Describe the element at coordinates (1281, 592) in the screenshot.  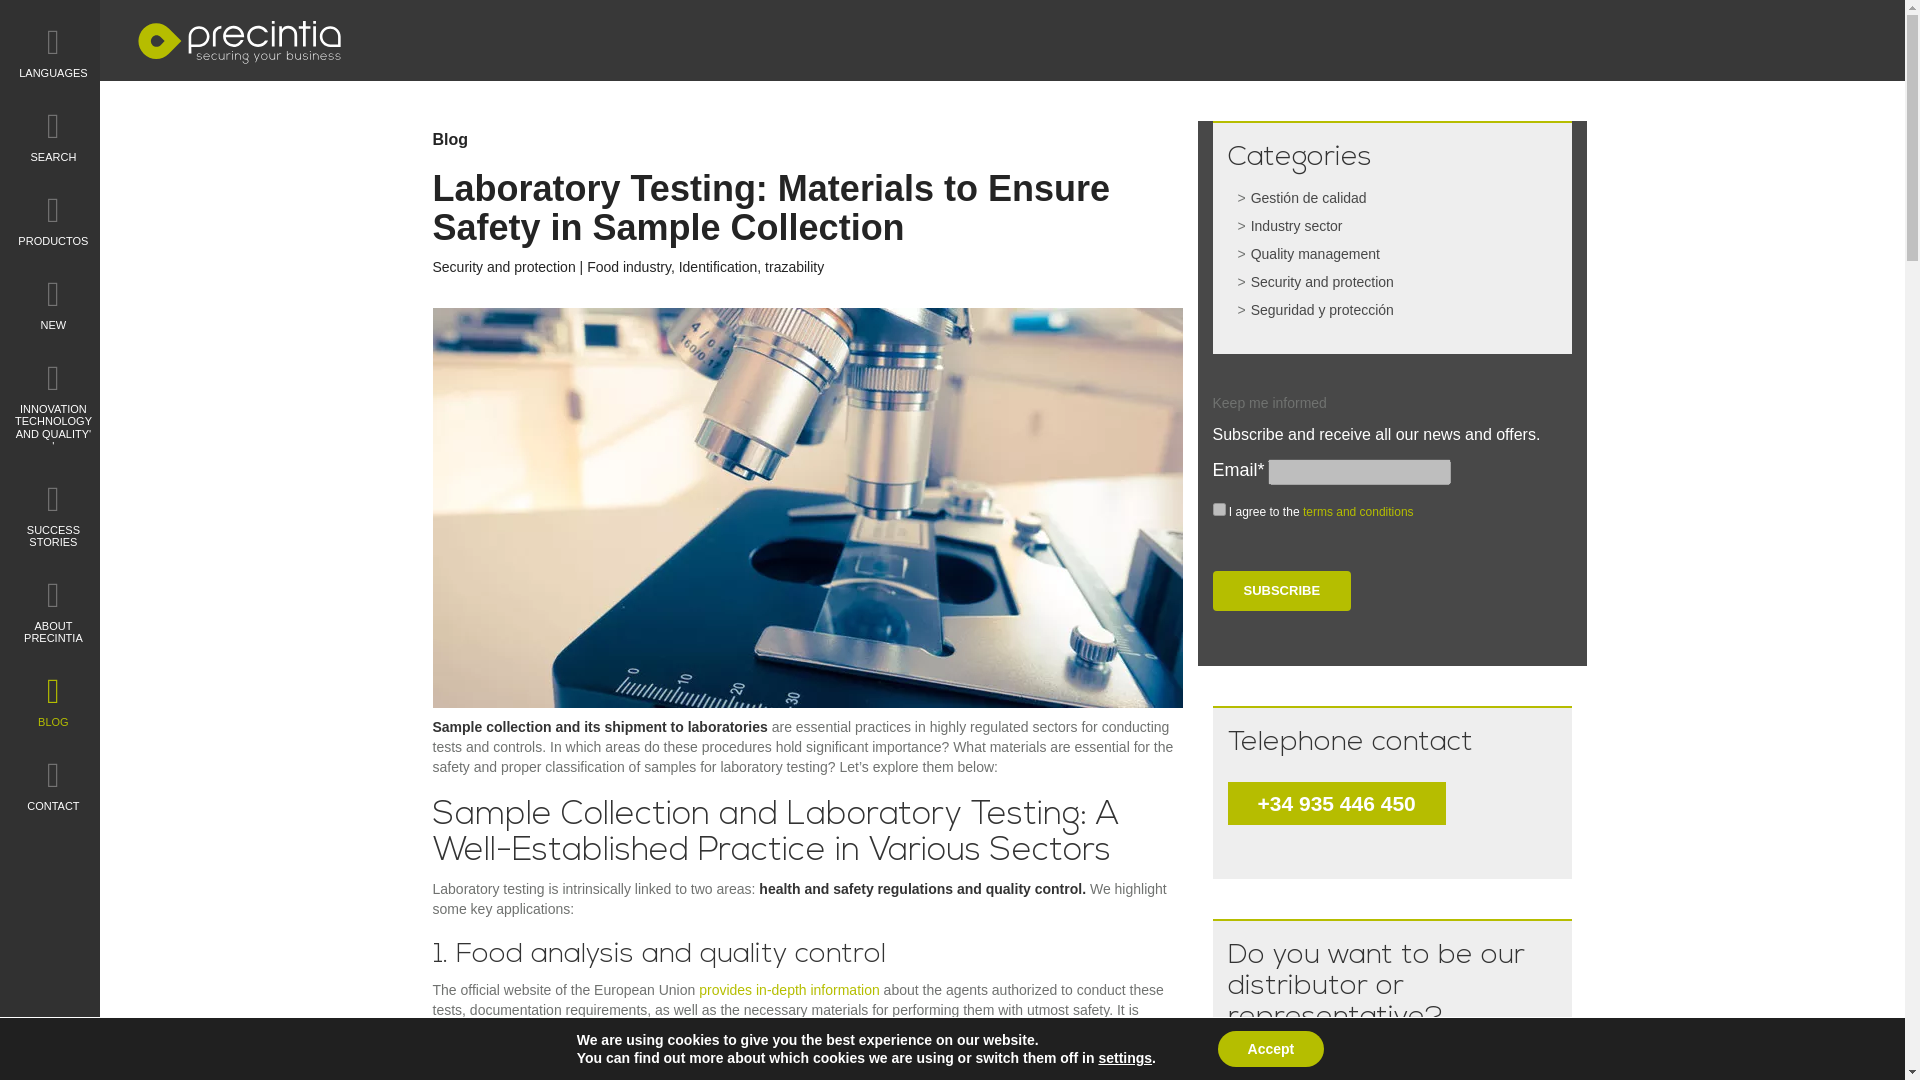
I see `Subscribe` at that location.